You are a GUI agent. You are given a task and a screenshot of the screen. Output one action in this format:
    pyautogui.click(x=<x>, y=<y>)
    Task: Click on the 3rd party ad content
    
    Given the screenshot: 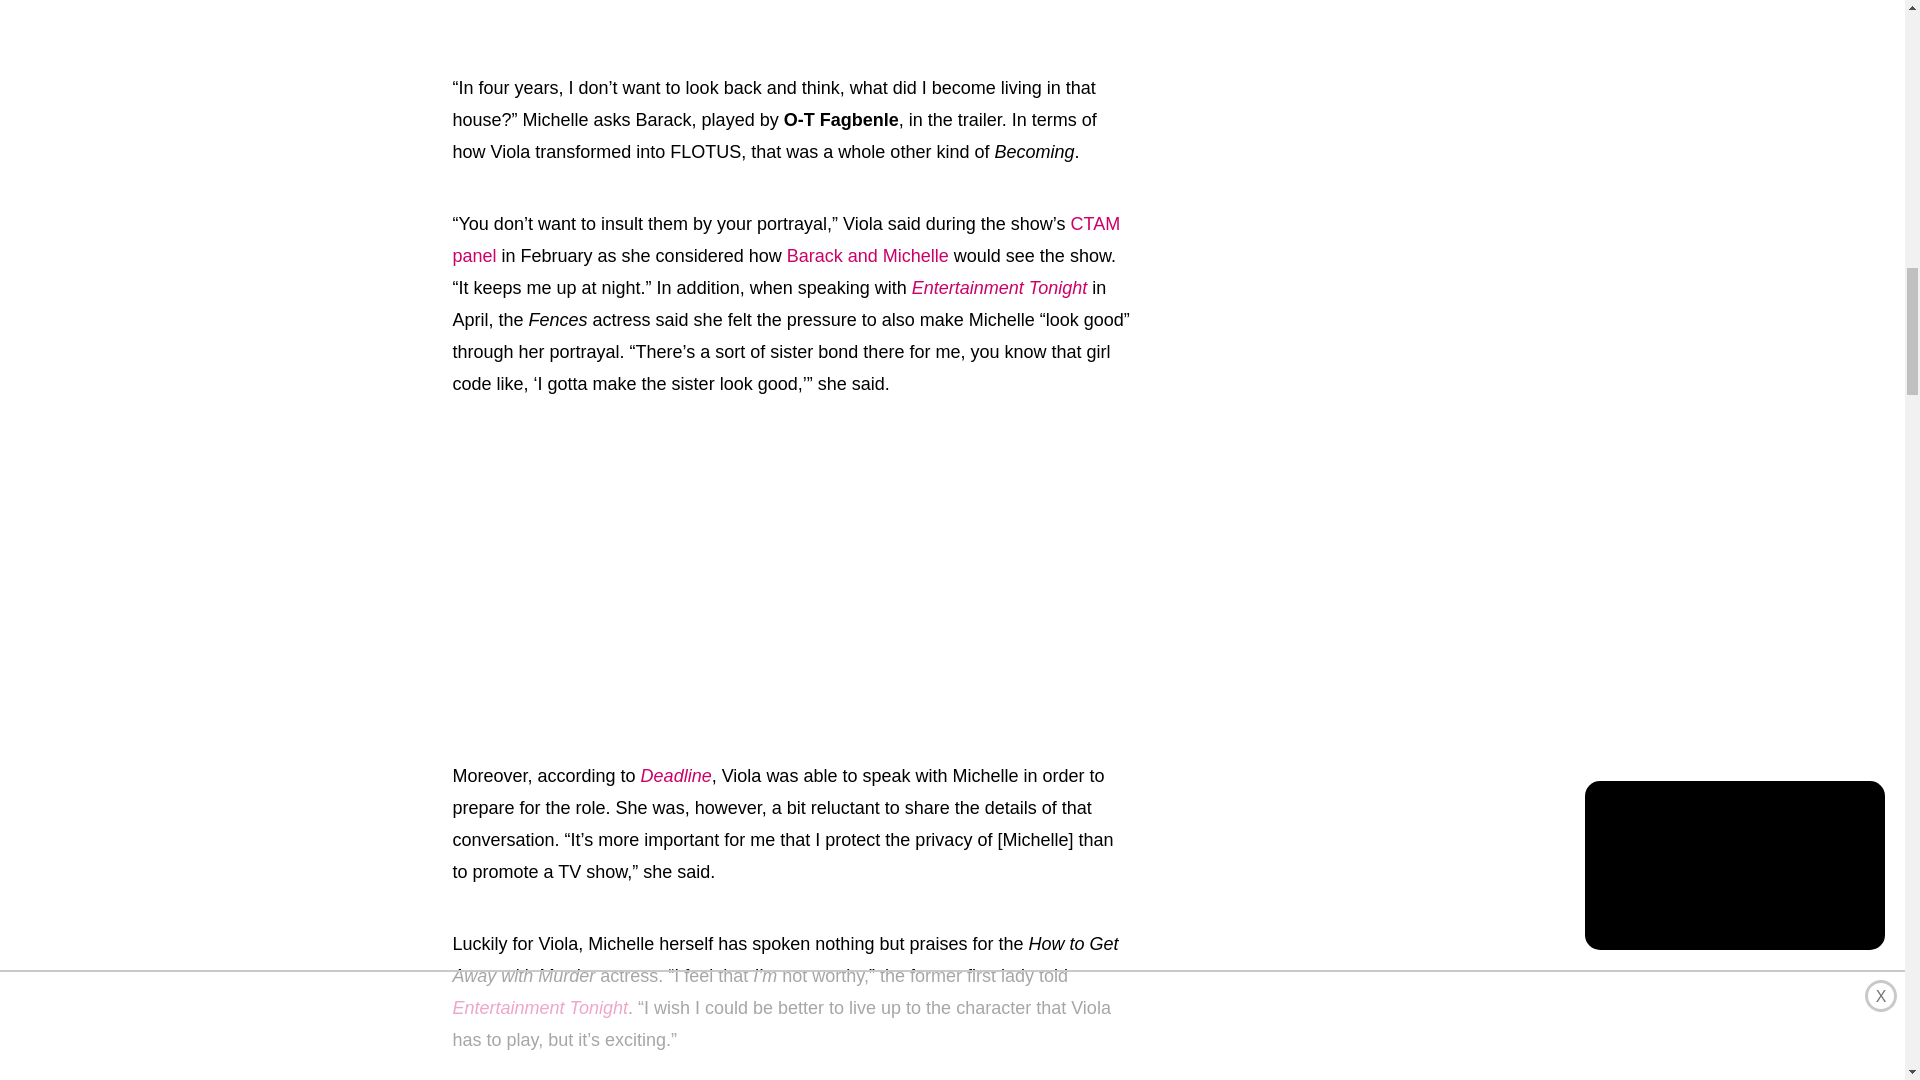 What is the action you would take?
    pyautogui.click(x=792, y=574)
    